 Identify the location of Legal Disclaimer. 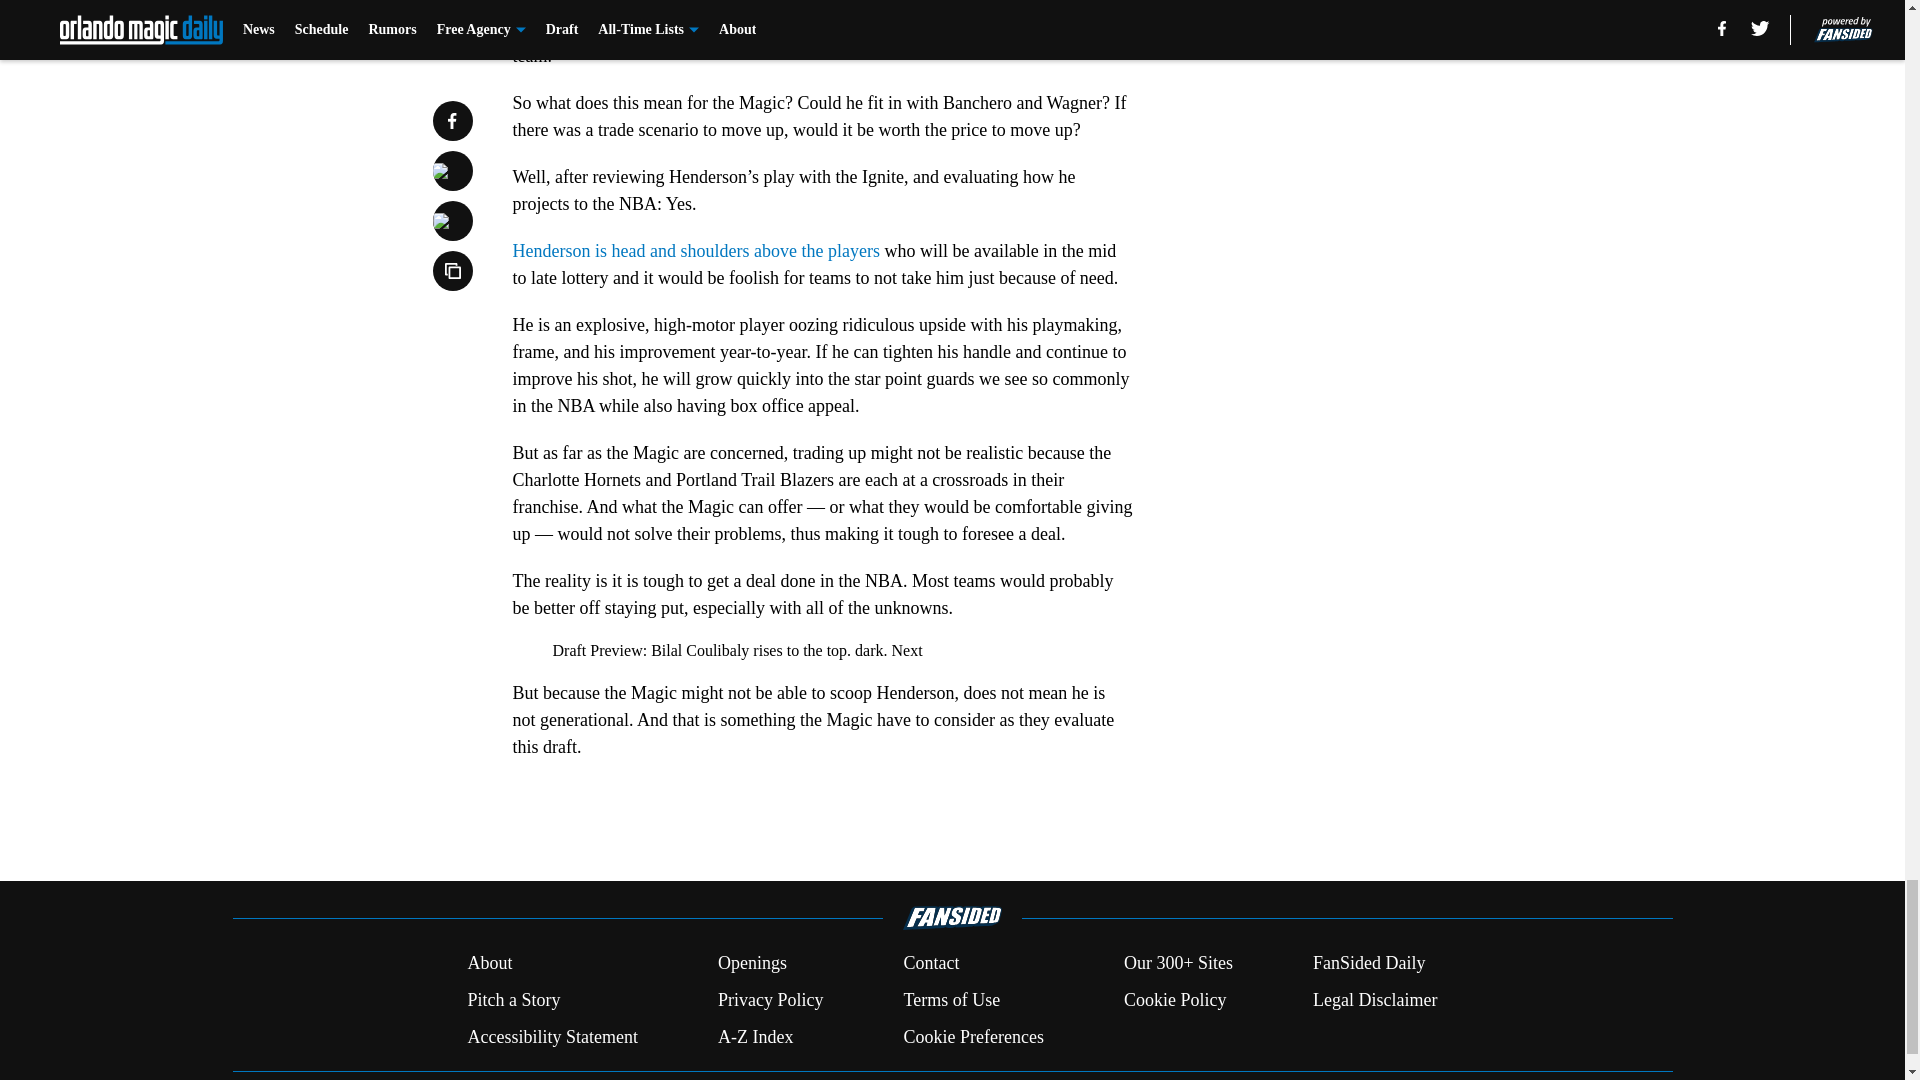
(1374, 1000).